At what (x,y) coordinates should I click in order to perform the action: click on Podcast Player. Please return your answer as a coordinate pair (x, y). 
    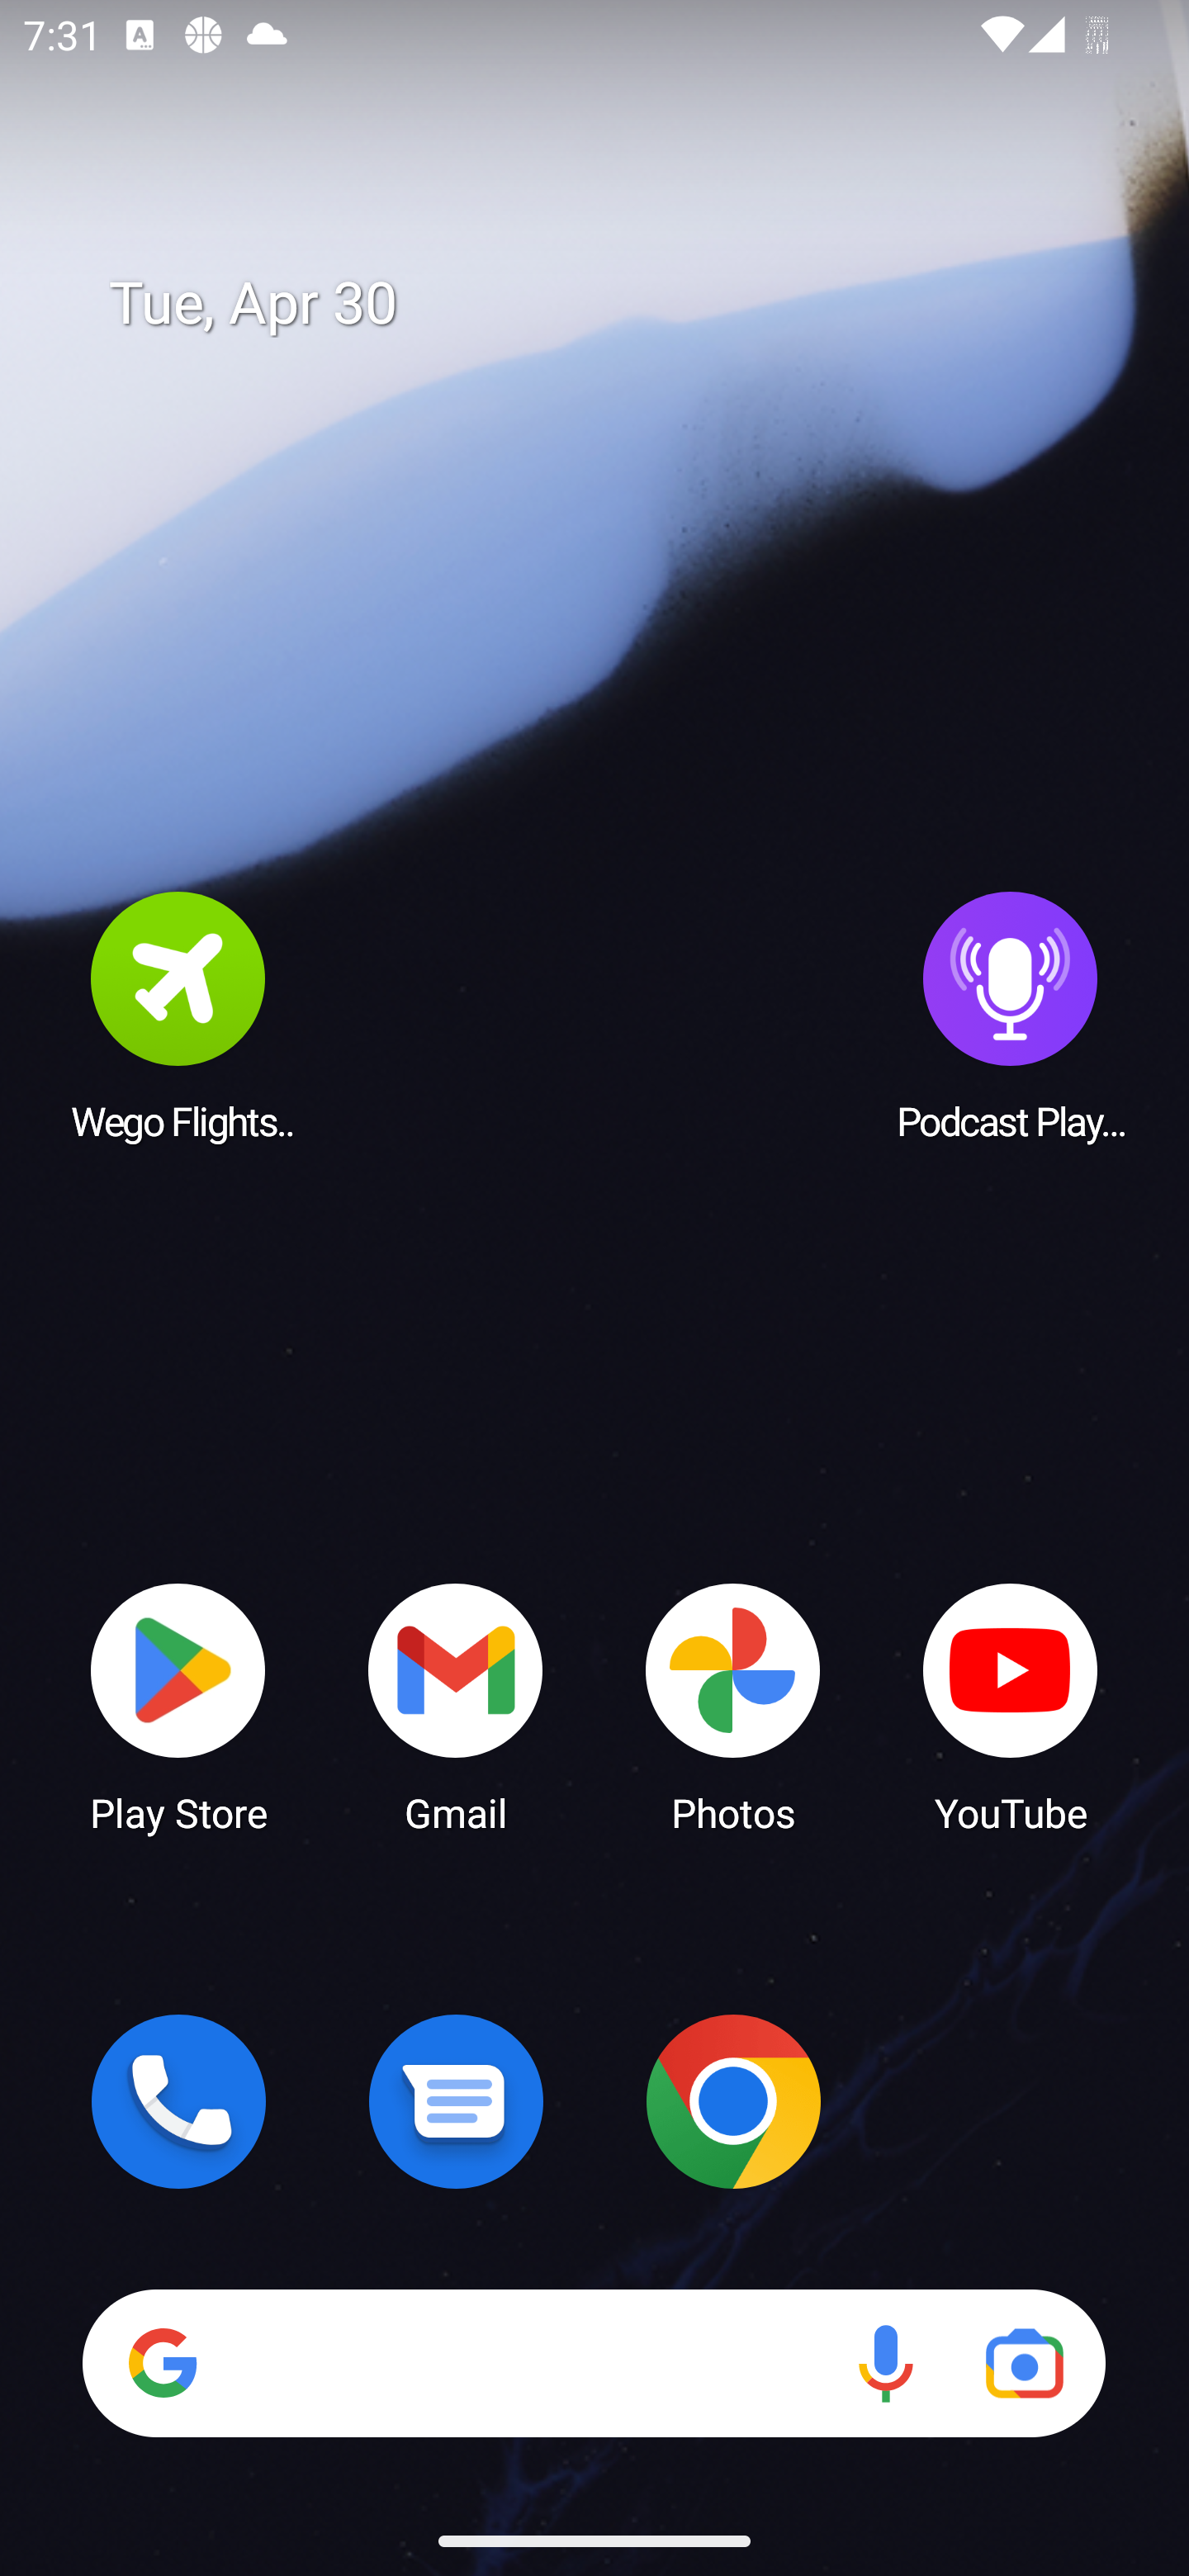
    Looking at the image, I should click on (1011, 1015).